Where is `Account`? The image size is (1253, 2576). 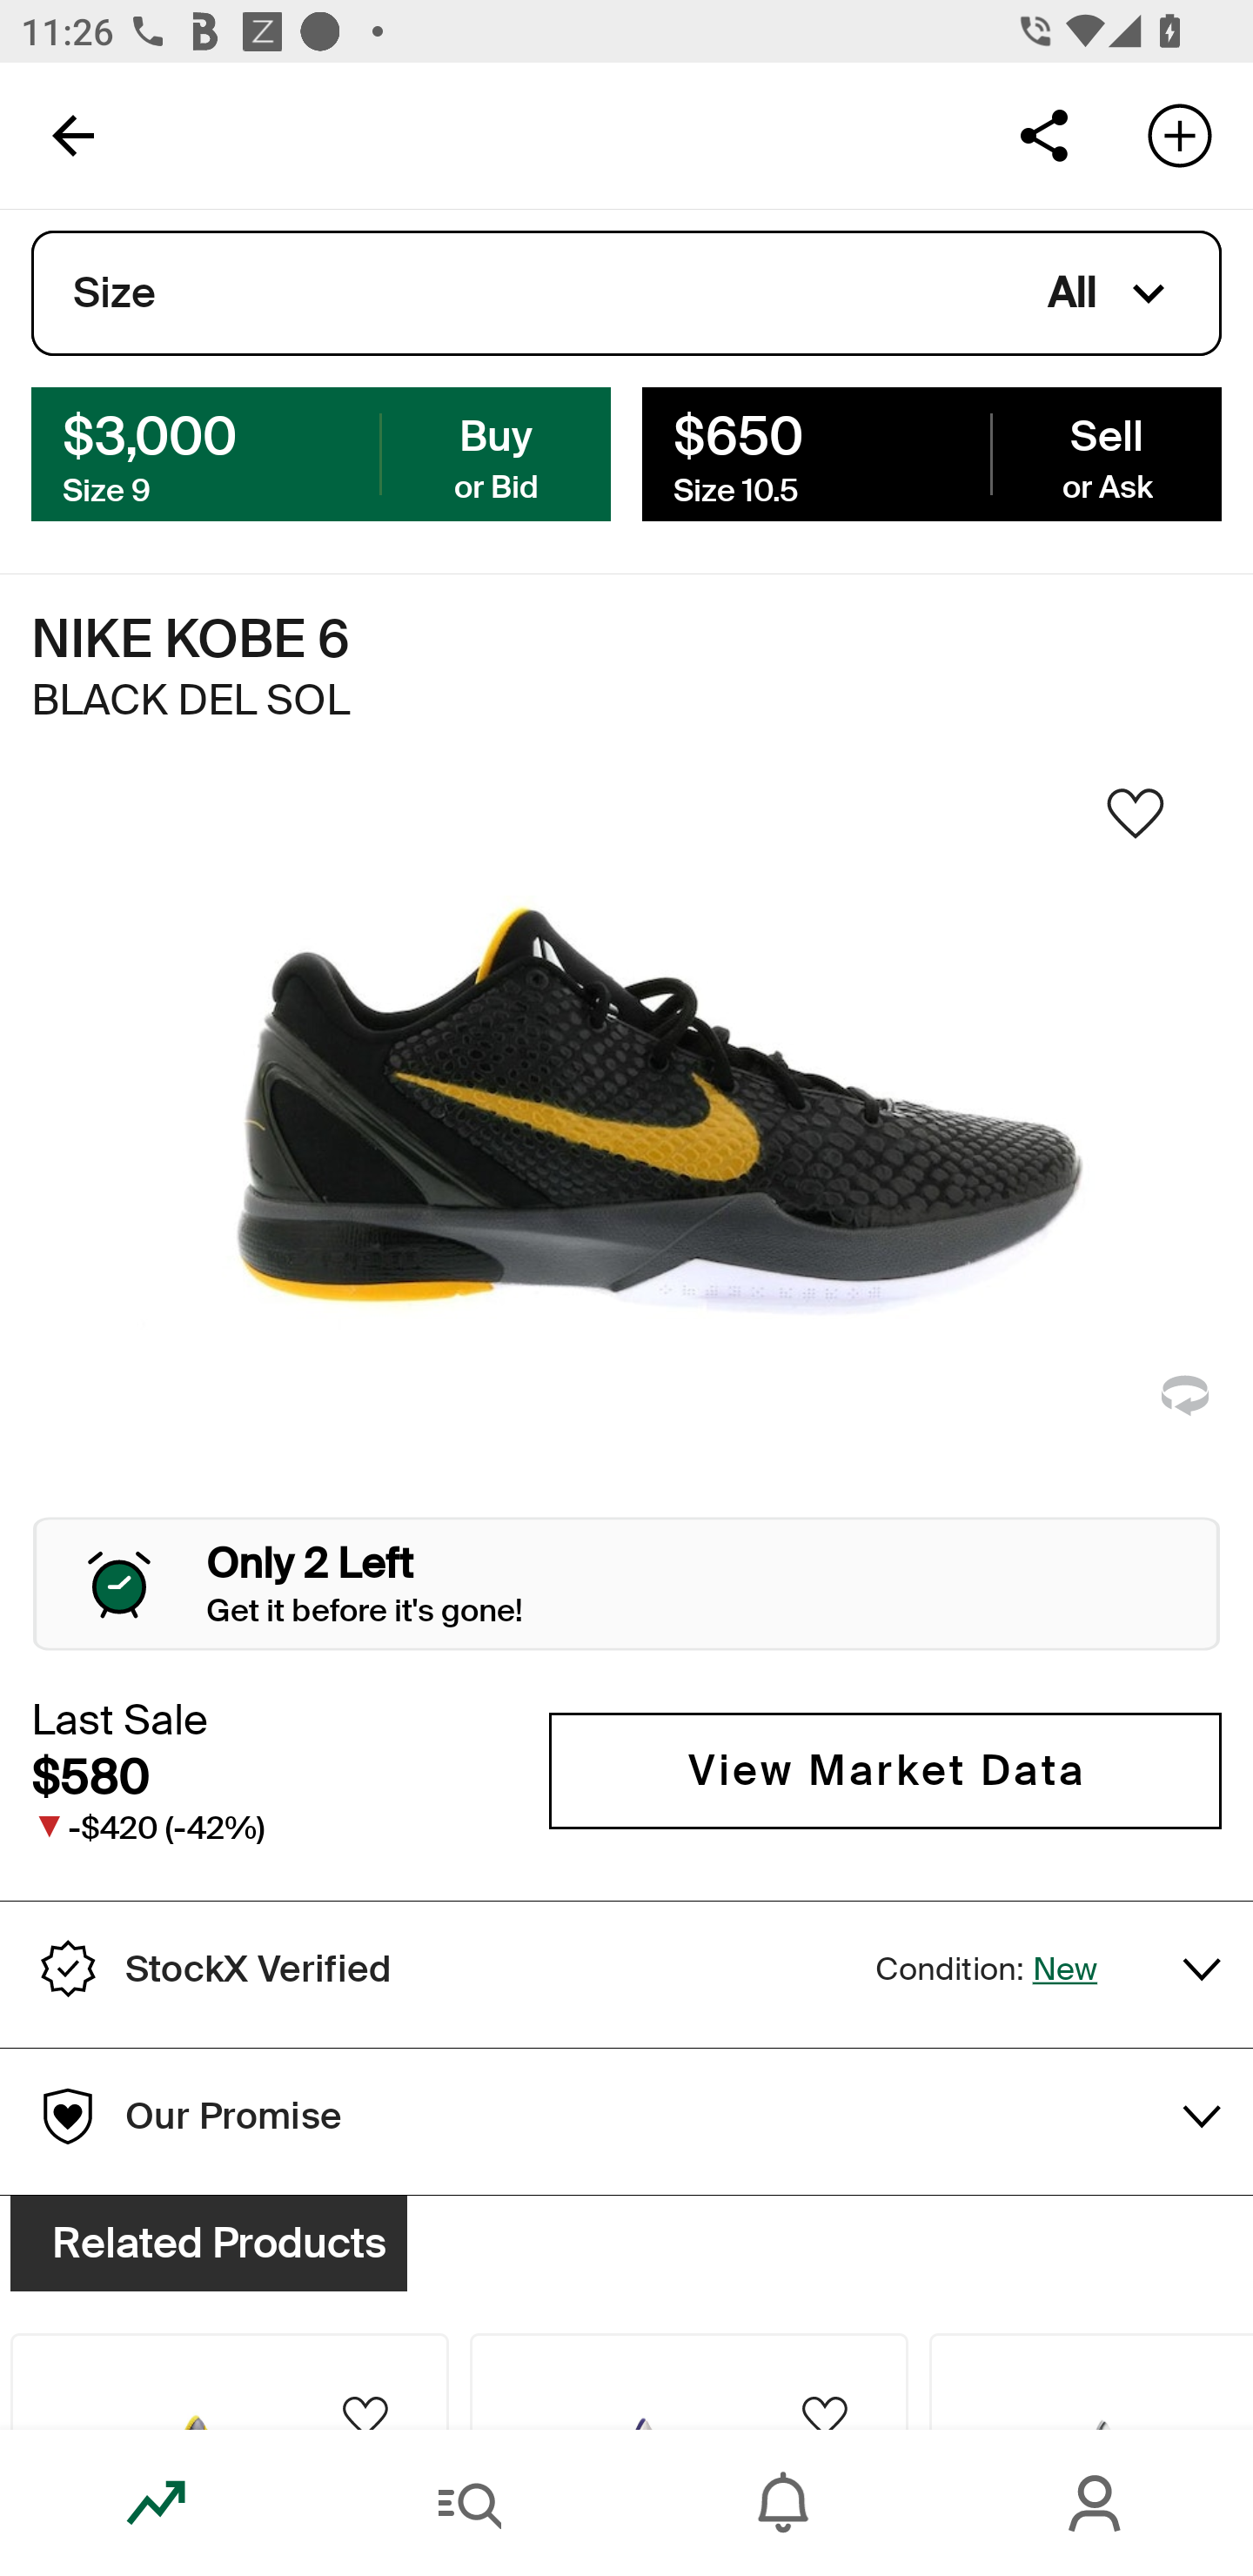
Account is located at coordinates (1096, 2503).